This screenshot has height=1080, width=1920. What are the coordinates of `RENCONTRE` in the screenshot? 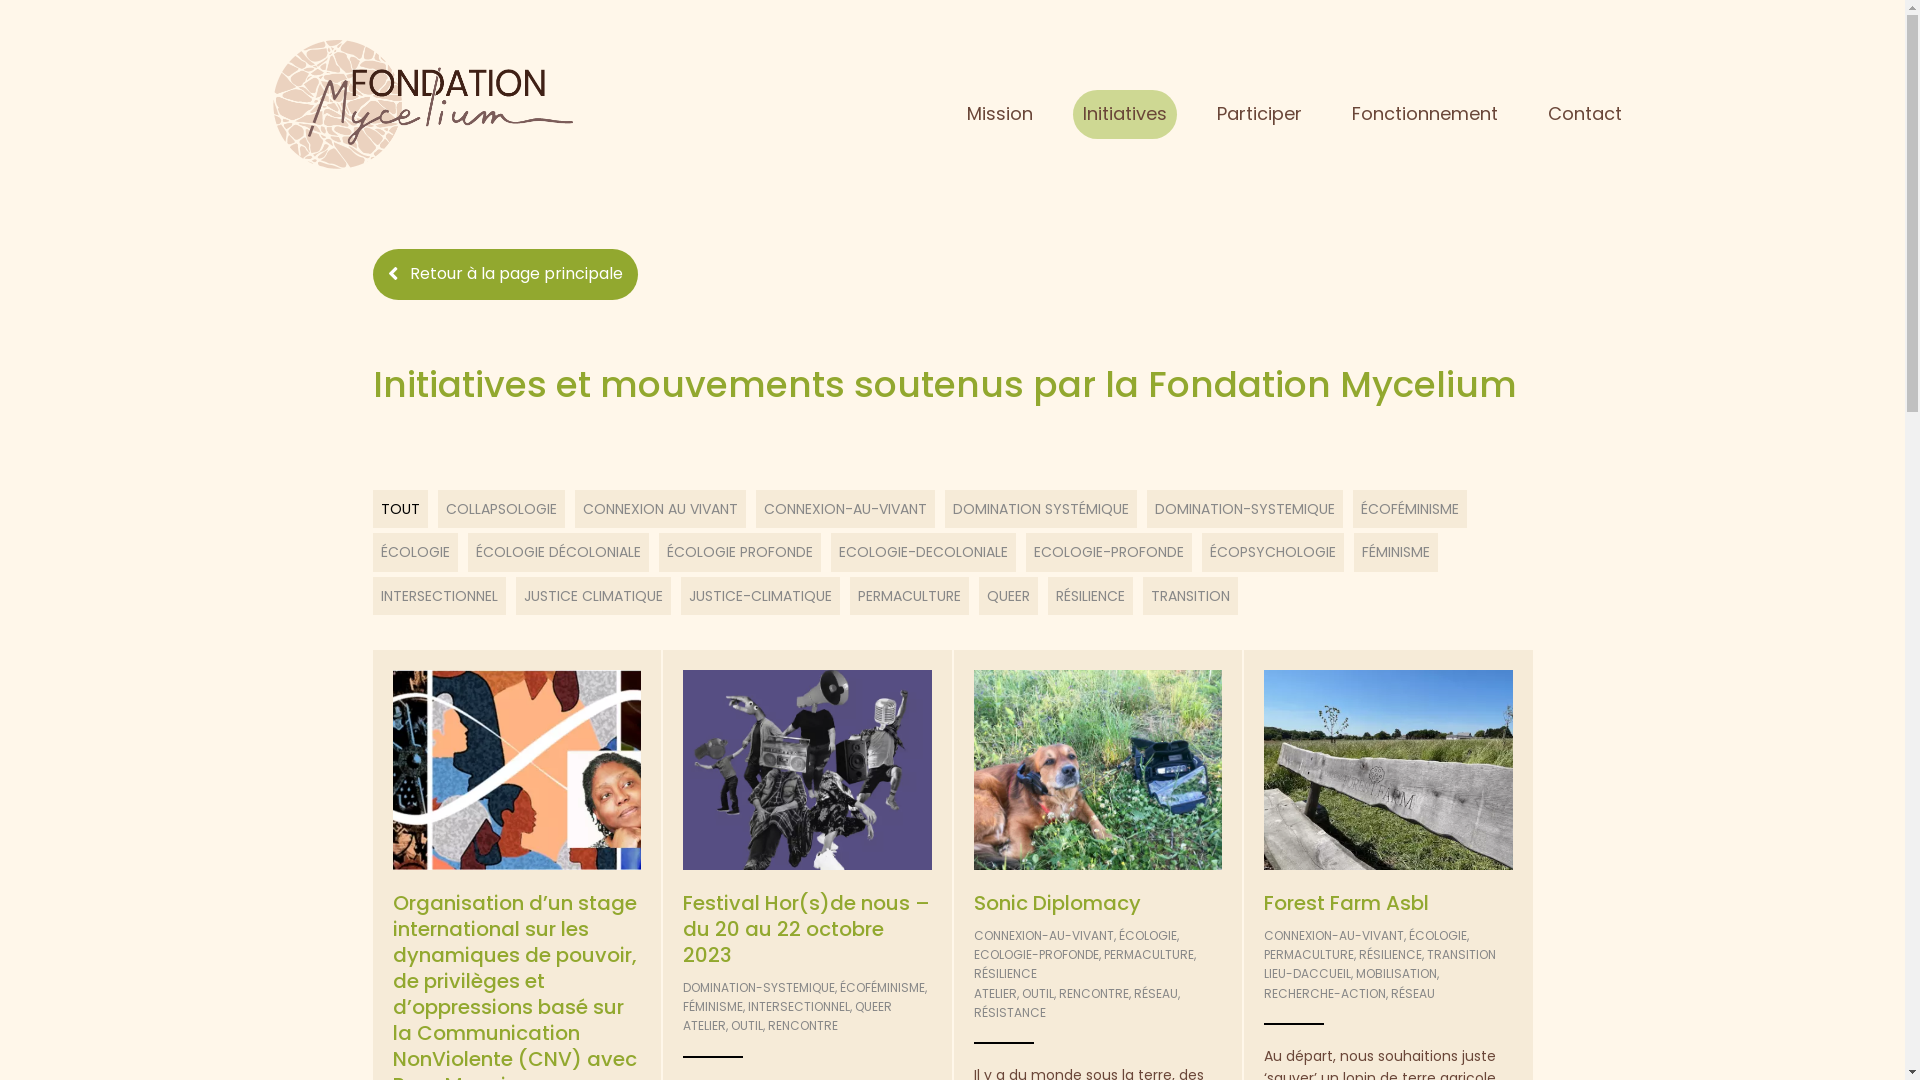 It's located at (1093, 994).